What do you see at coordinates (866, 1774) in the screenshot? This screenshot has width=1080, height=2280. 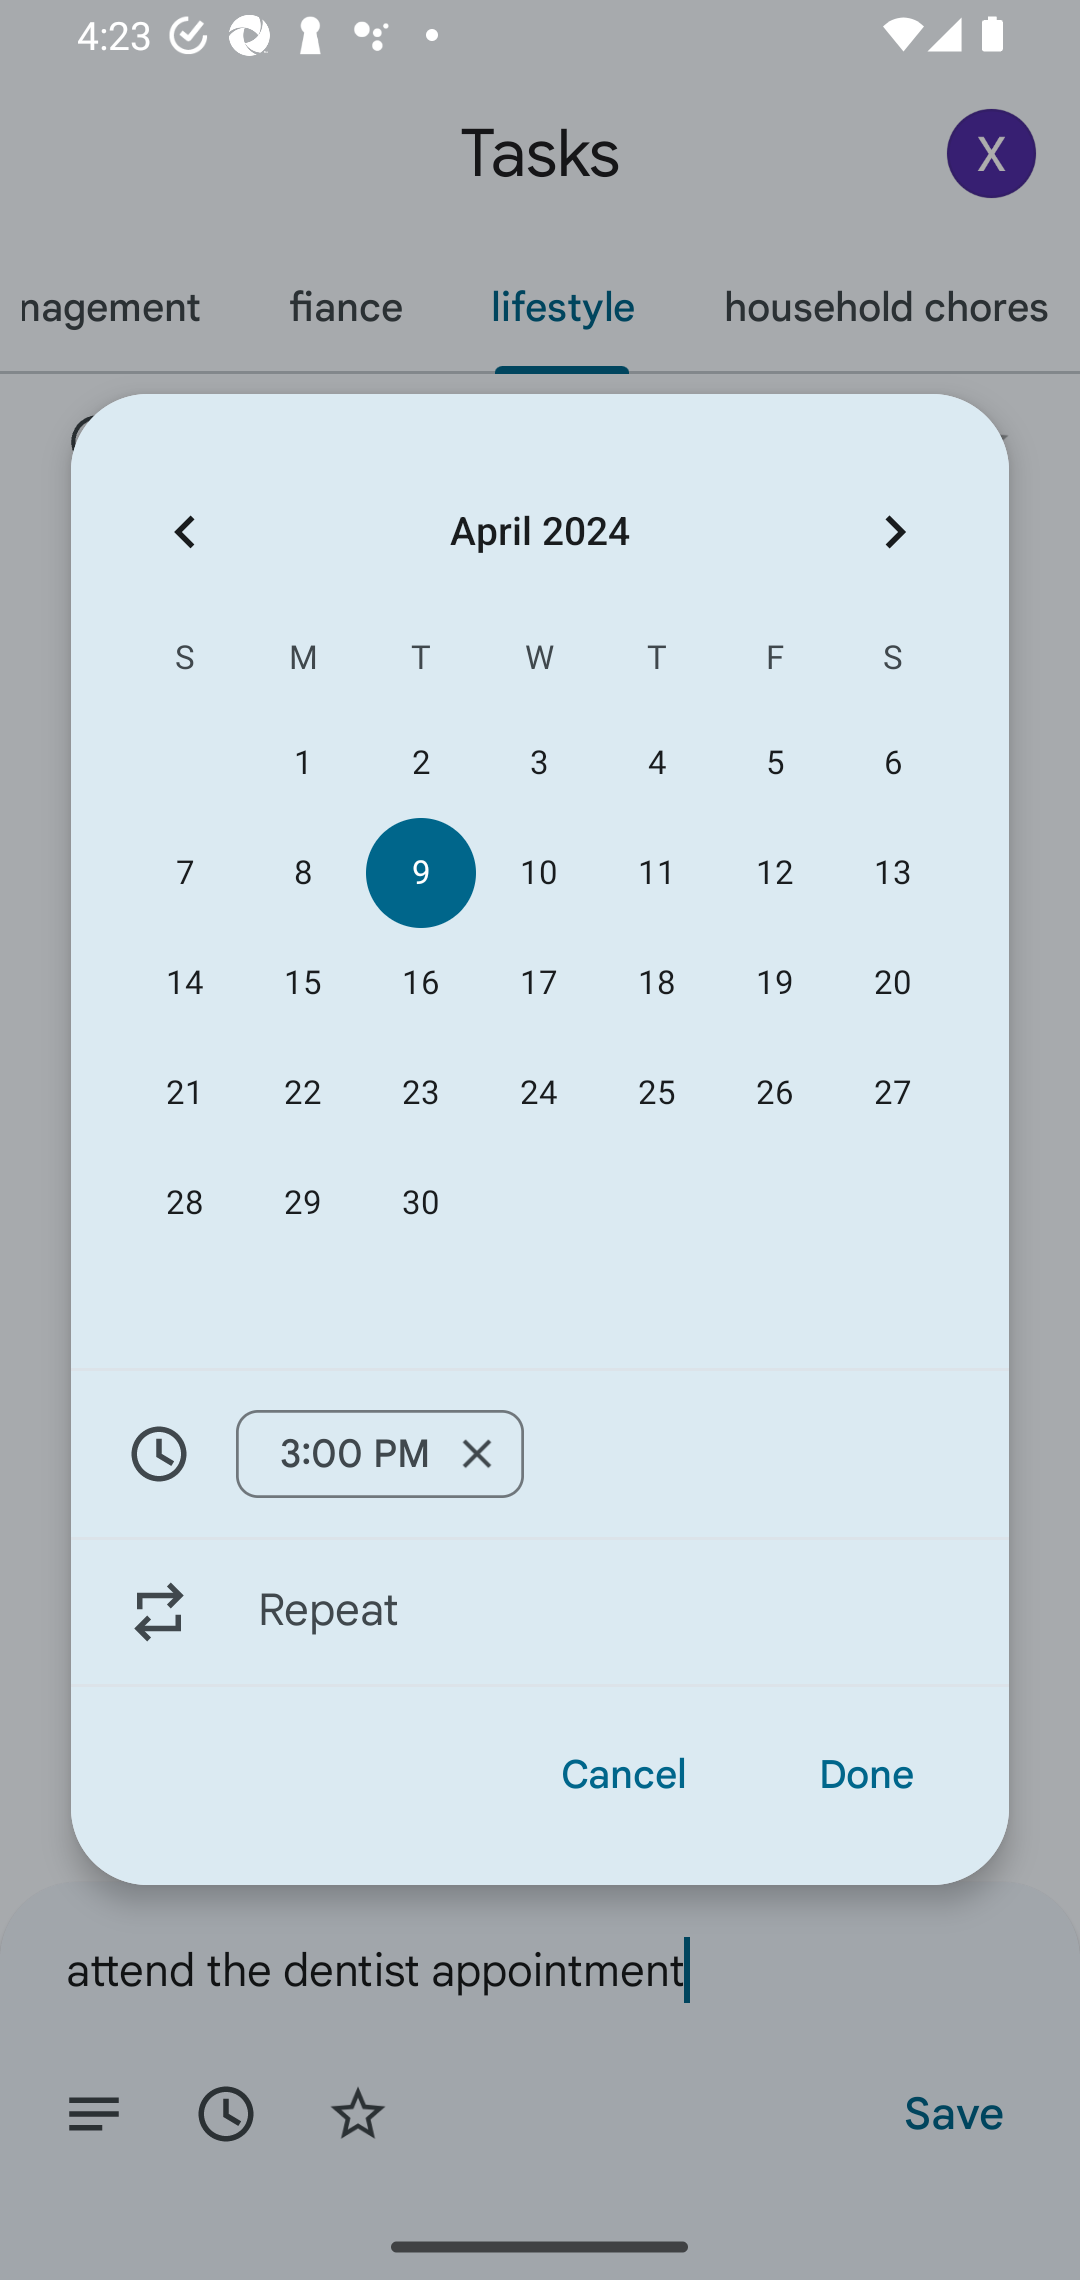 I see `Done` at bounding box center [866, 1774].